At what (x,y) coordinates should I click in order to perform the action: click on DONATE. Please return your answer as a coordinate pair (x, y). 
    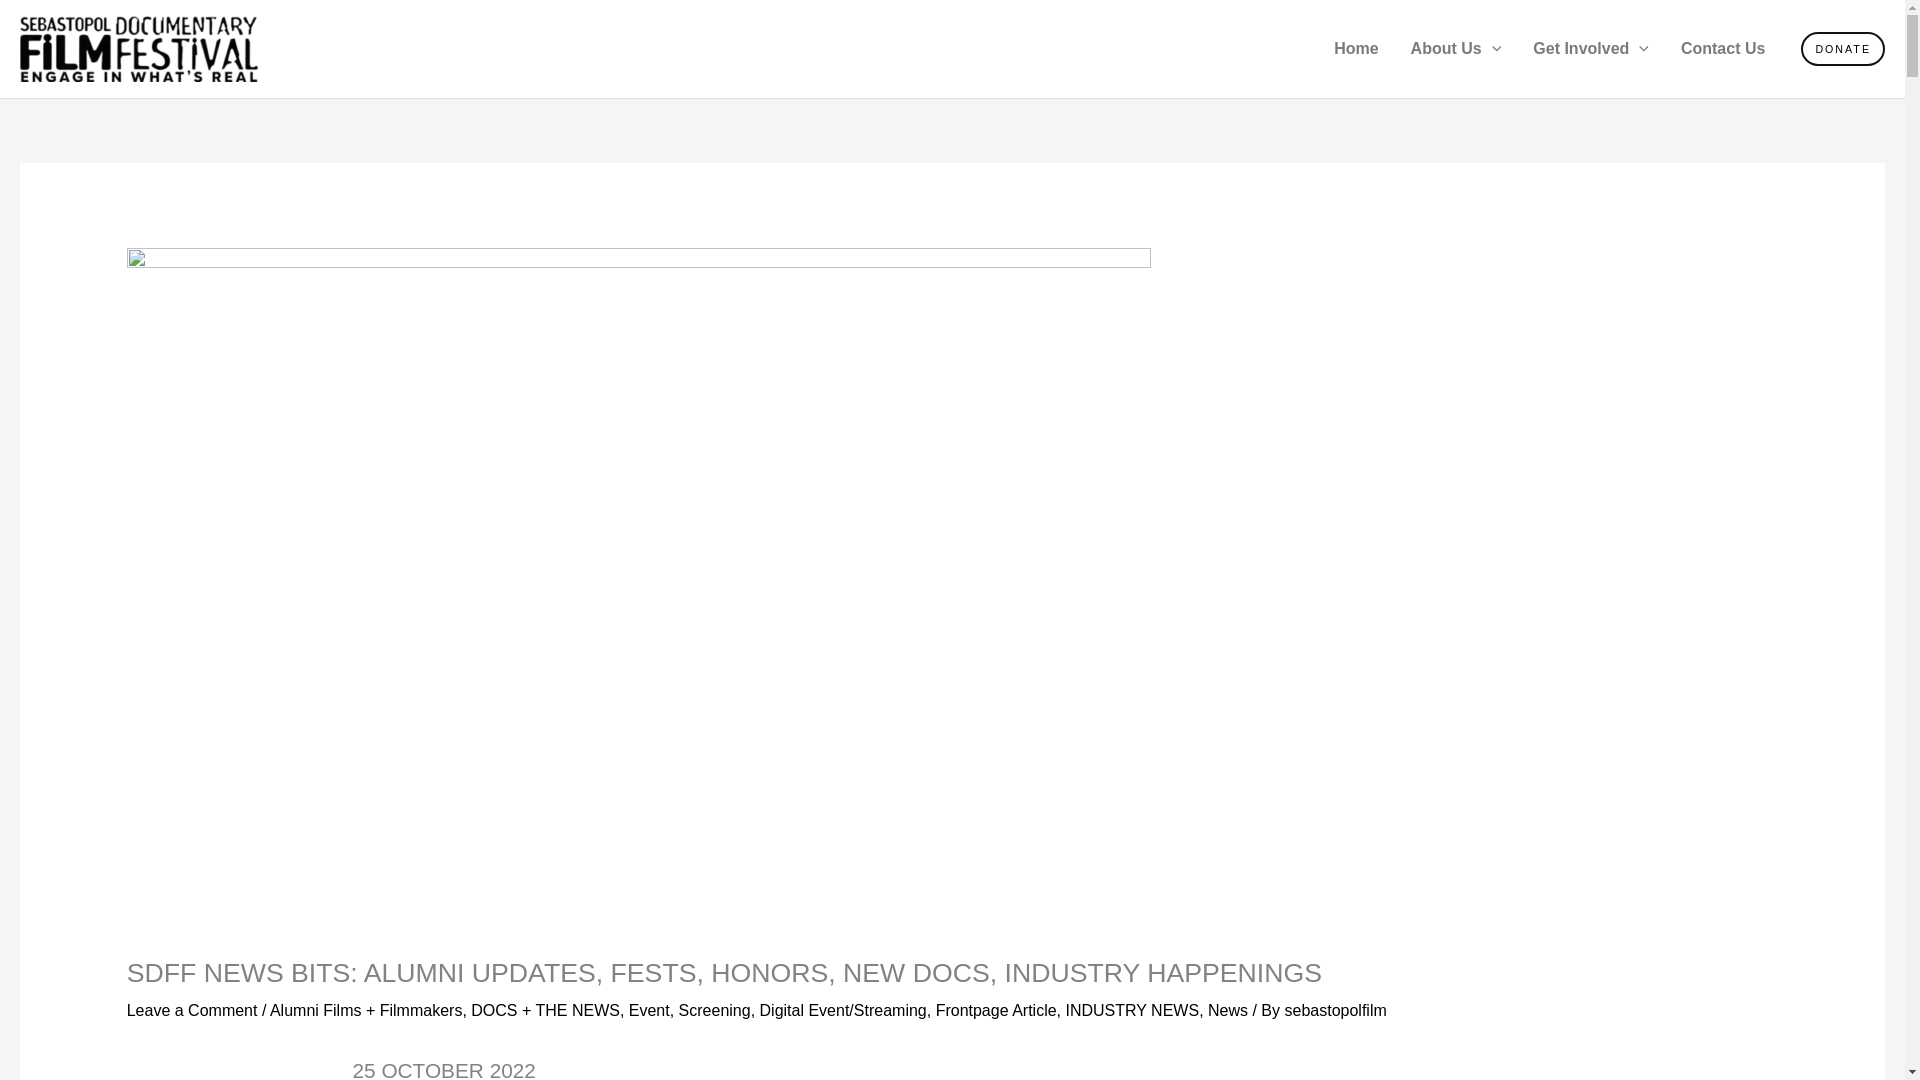
    Looking at the image, I should click on (1842, 49).